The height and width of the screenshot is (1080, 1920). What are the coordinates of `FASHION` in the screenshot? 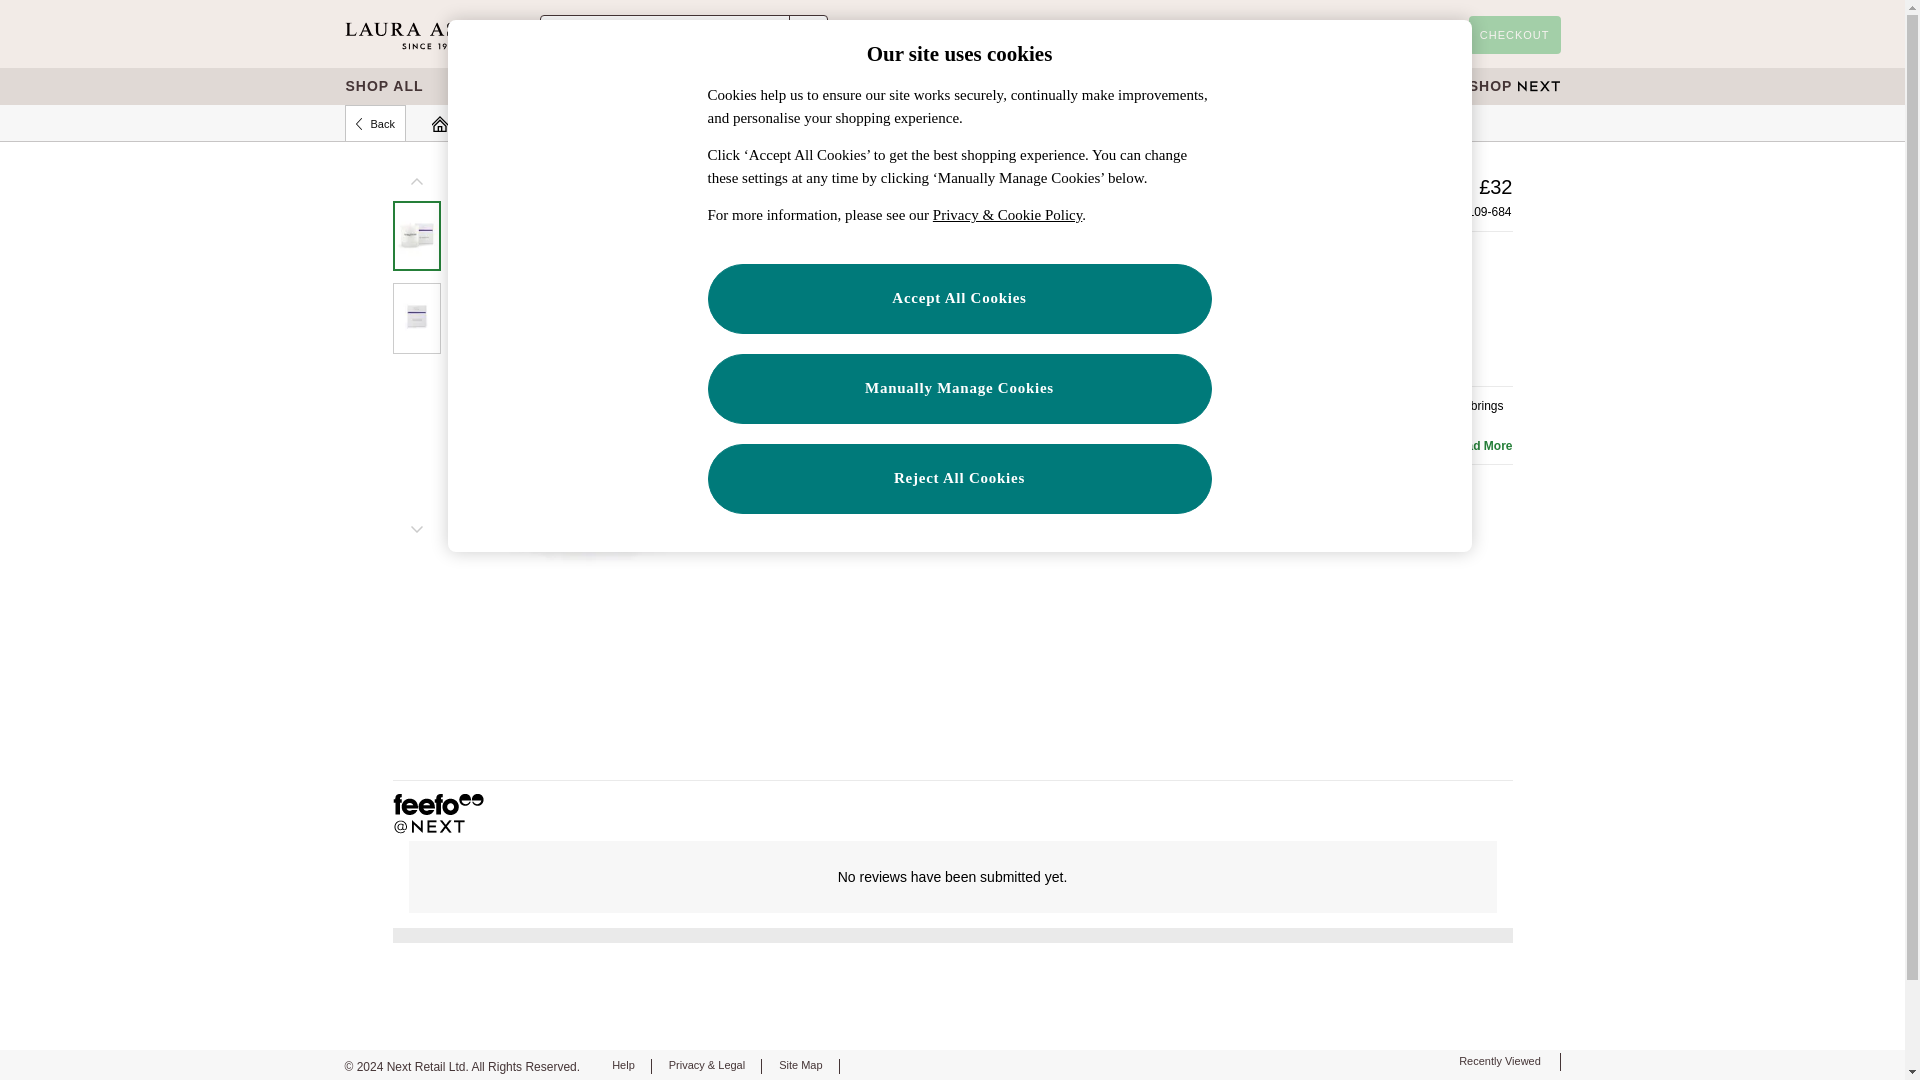 It's located at (538, 86).